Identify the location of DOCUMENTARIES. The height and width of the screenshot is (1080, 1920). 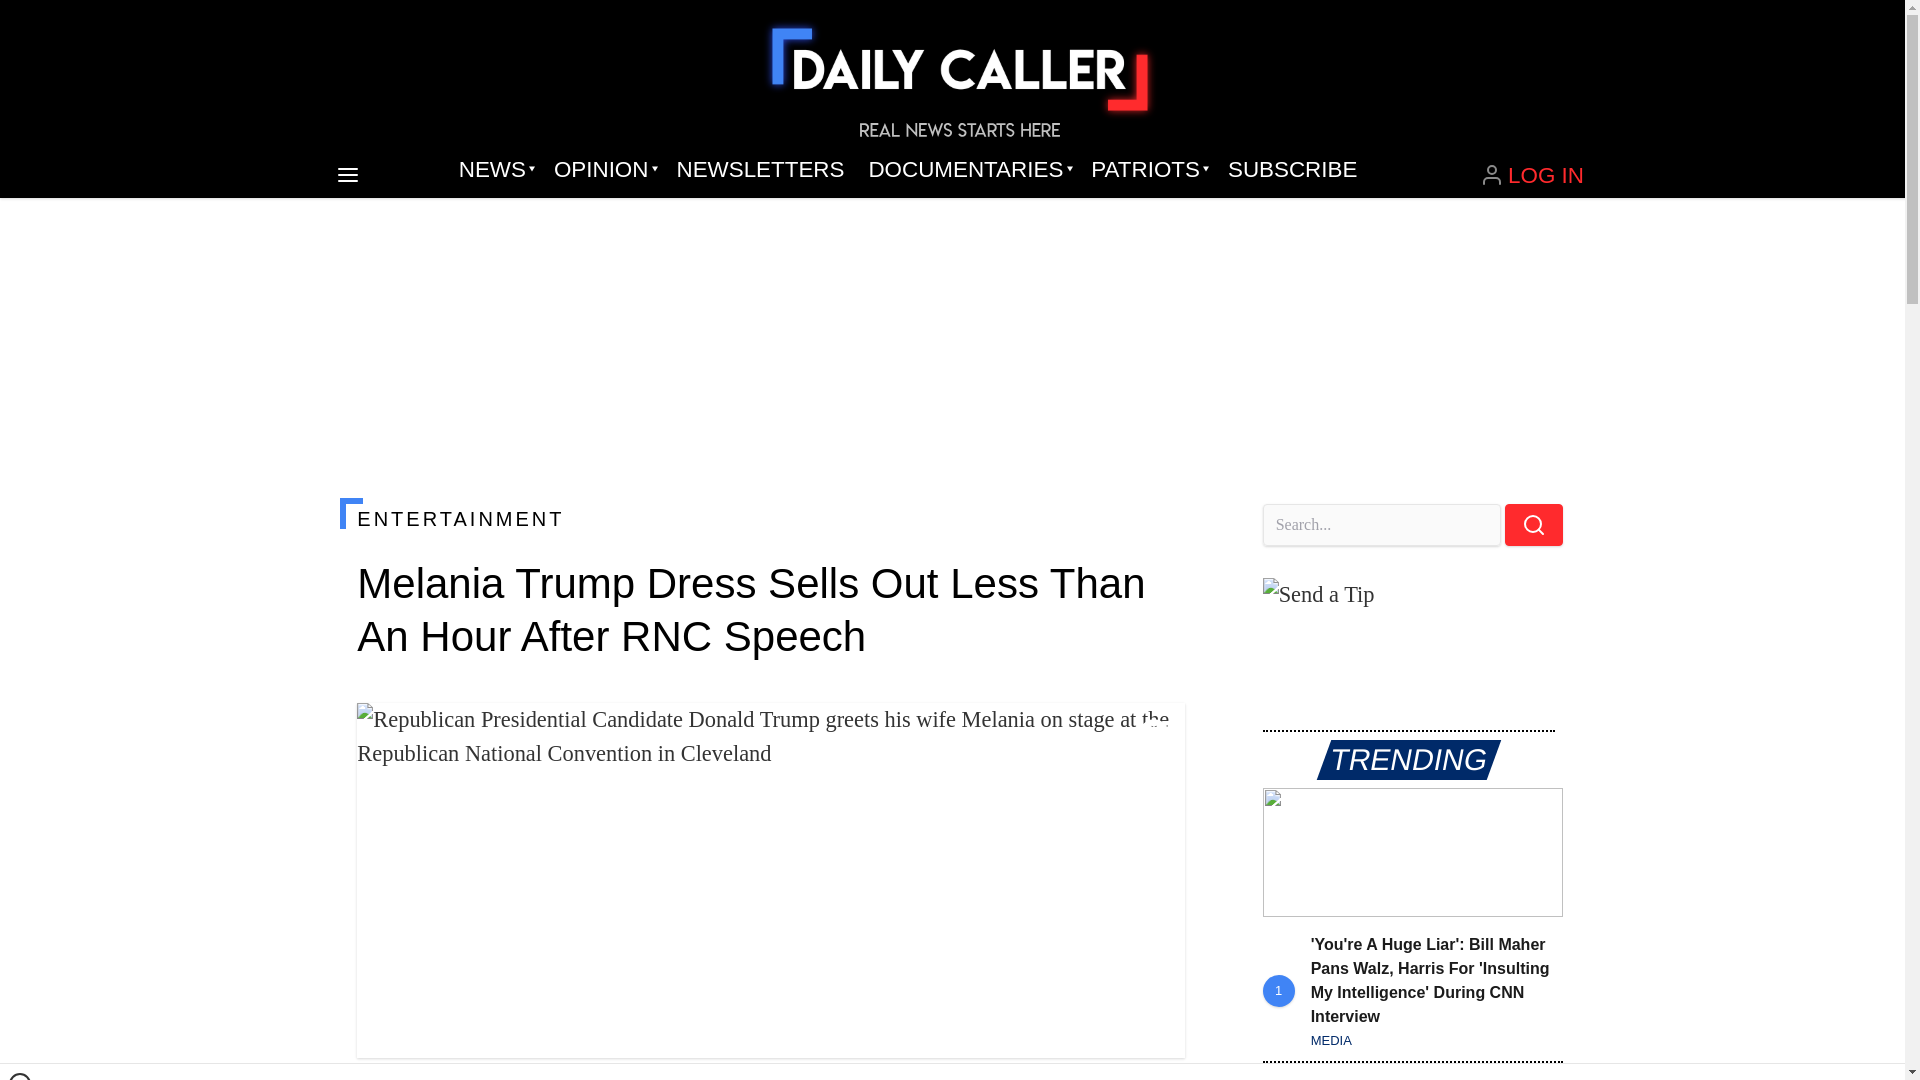
(968, 170).